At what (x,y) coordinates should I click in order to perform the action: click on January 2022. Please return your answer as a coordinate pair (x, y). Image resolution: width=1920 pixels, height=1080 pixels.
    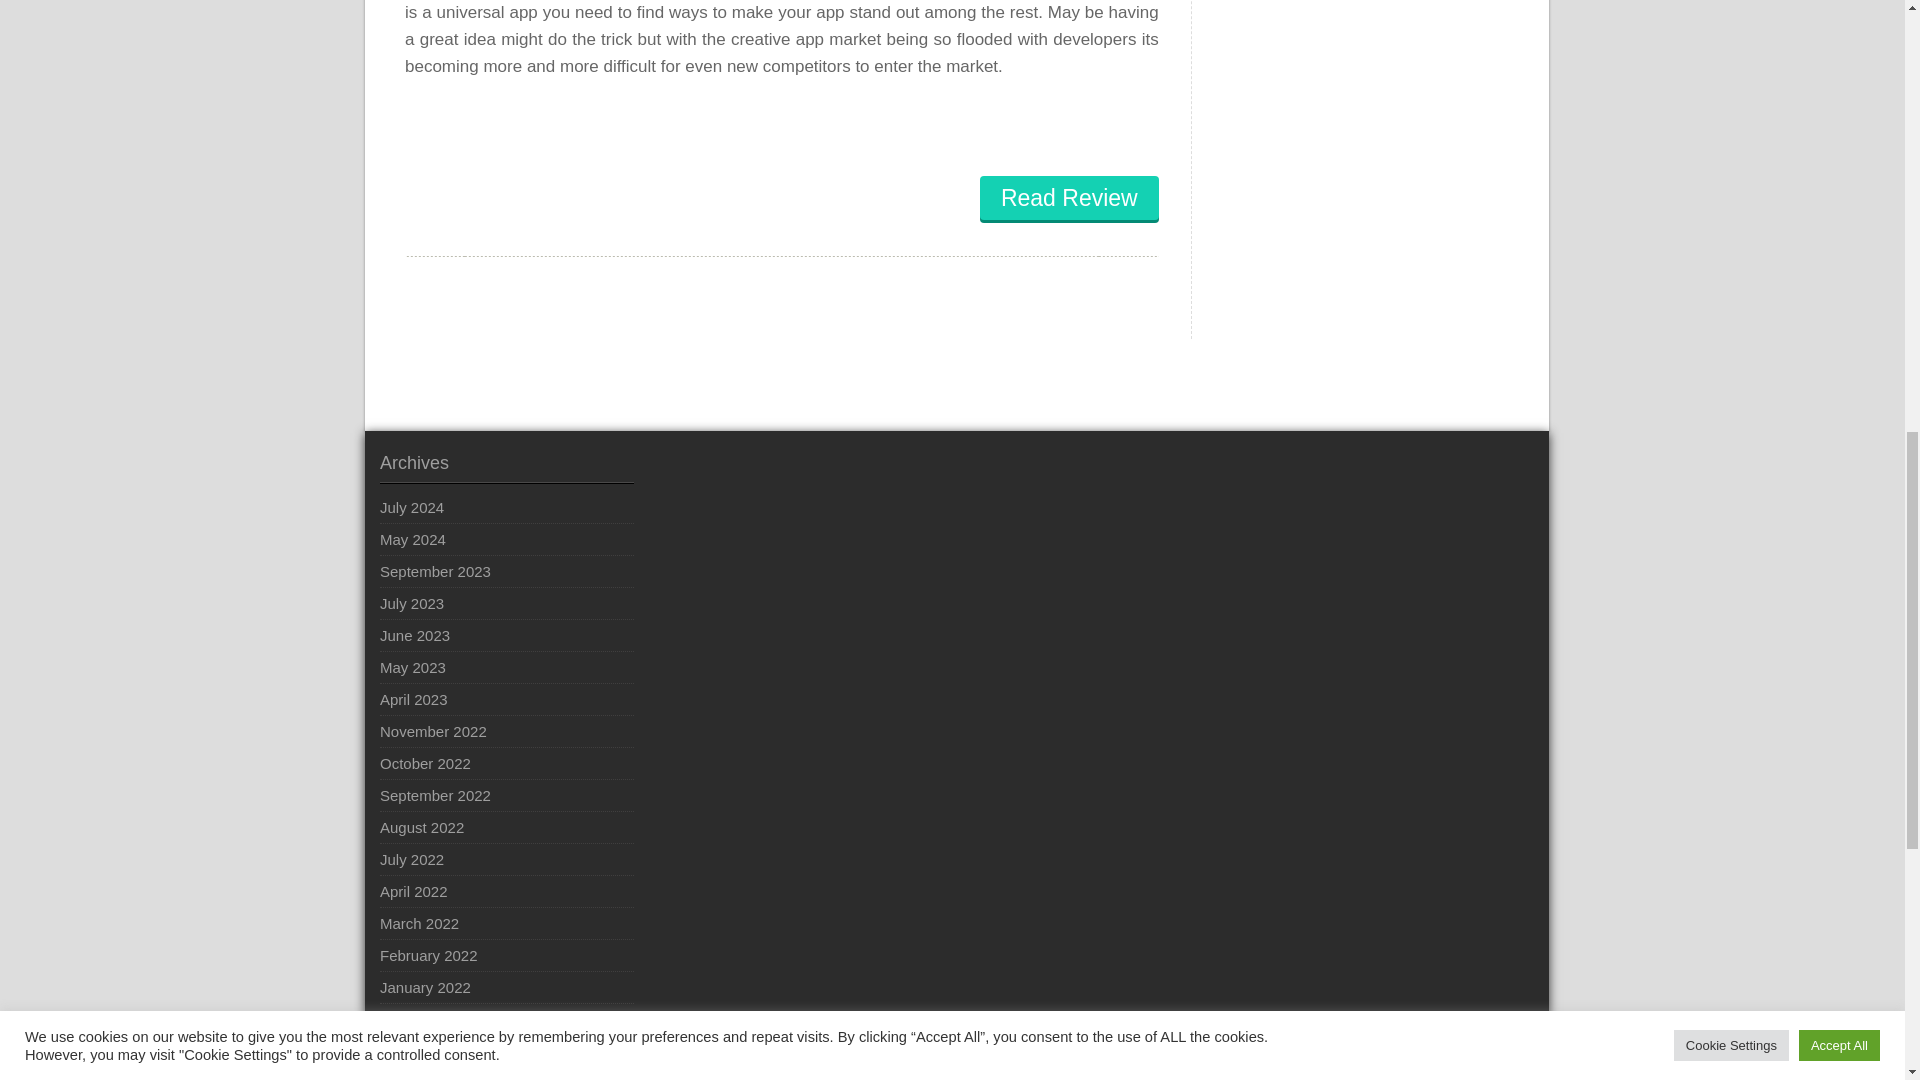
    Looking at the image, I should click on (425, 987).